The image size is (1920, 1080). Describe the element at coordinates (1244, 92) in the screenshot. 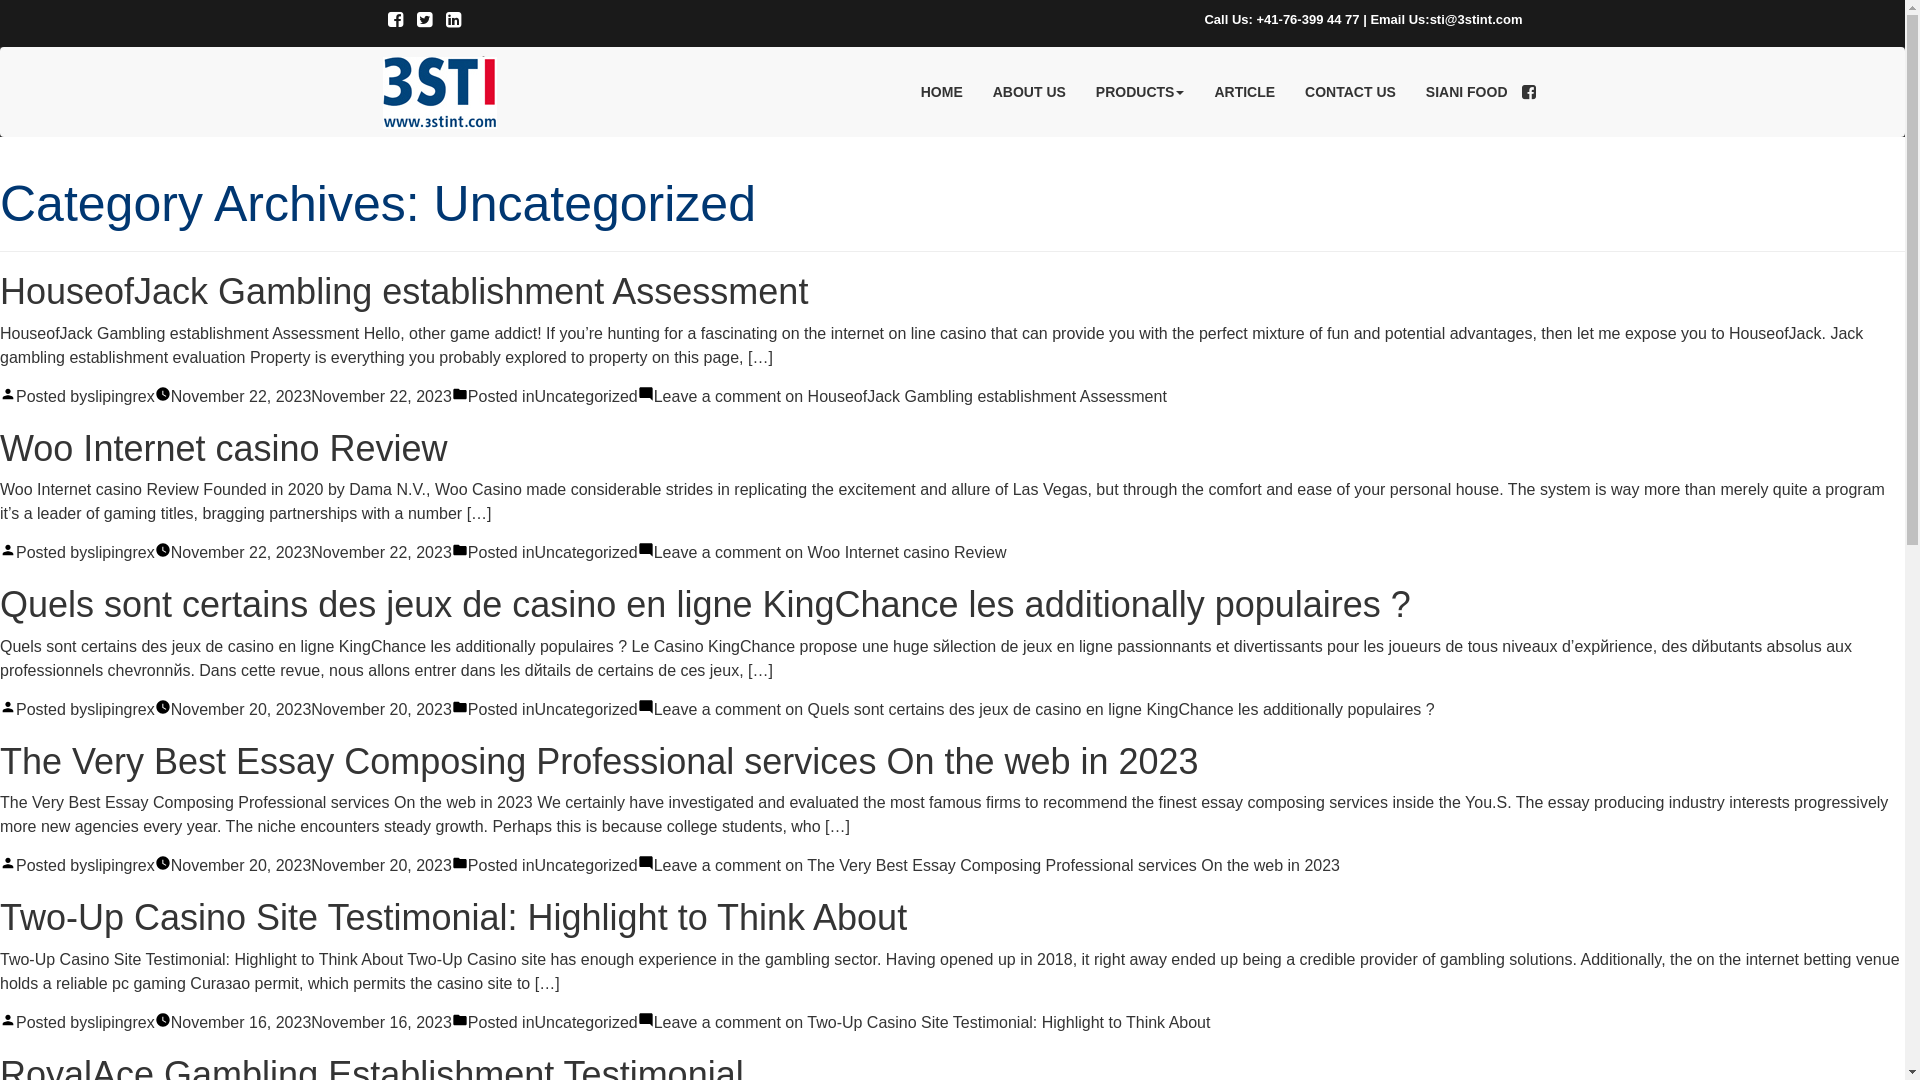

I see `ARTICLE` at that location.